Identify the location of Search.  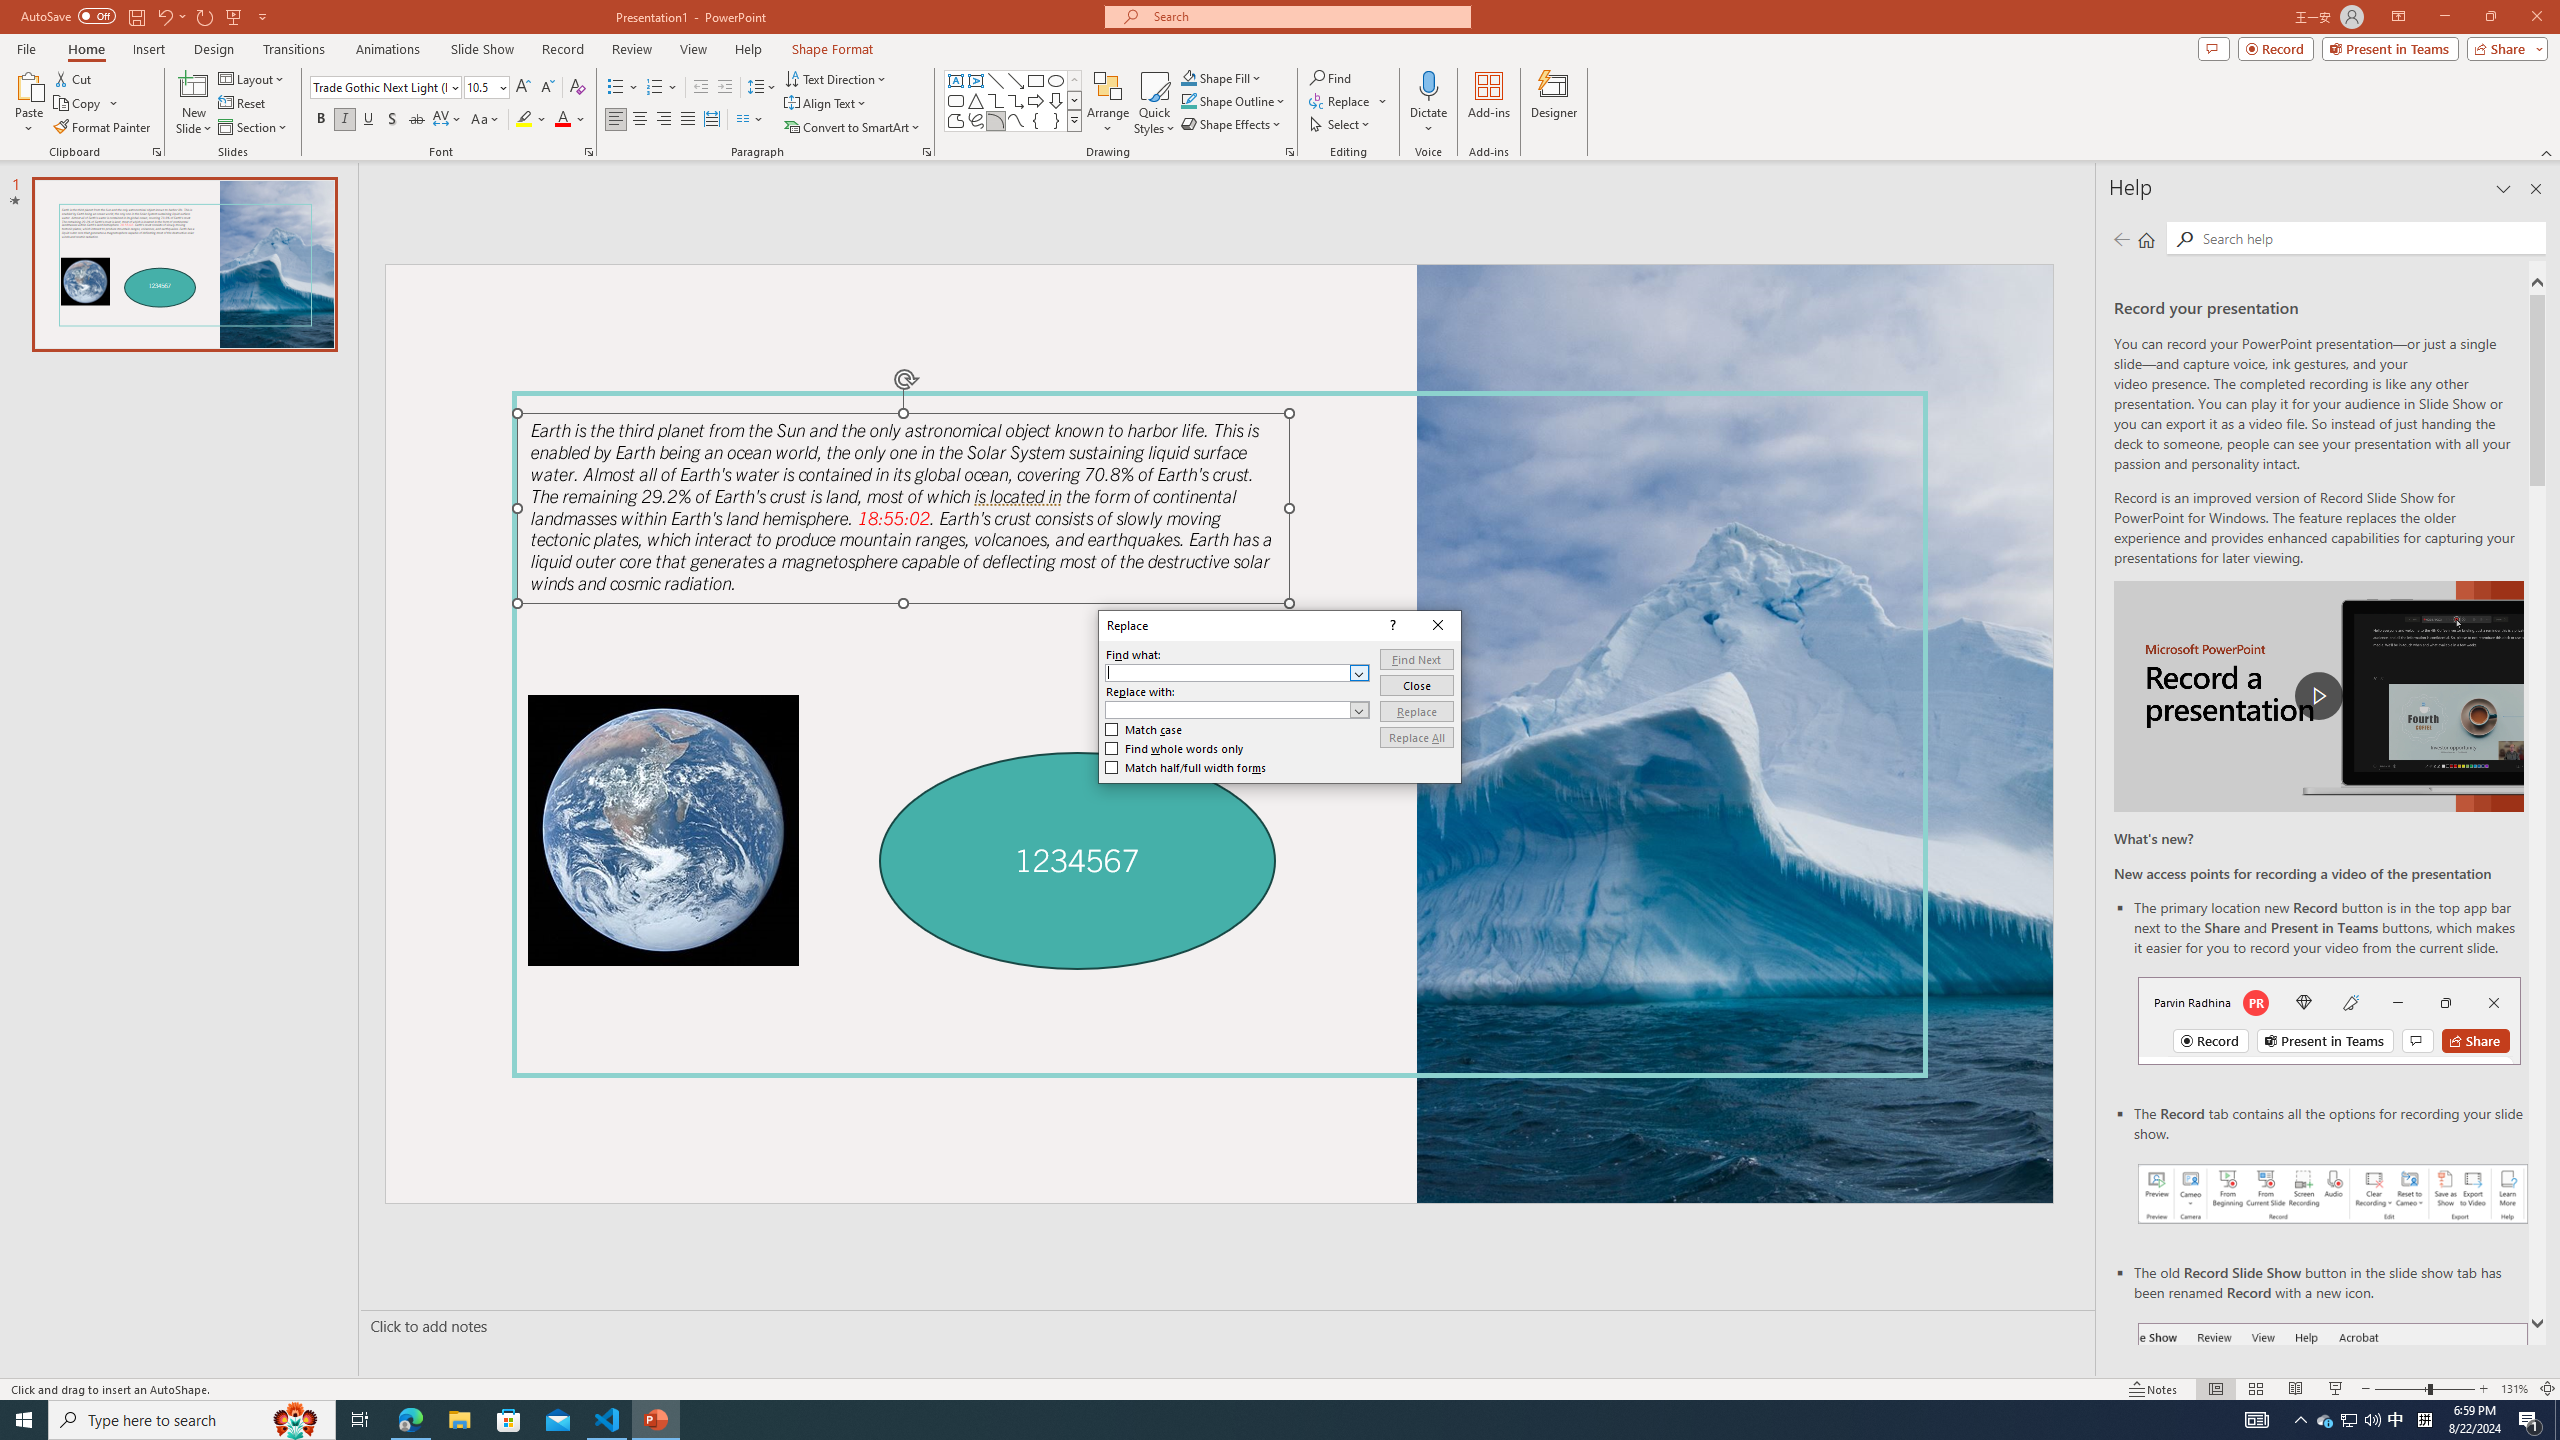
(2368, 238).